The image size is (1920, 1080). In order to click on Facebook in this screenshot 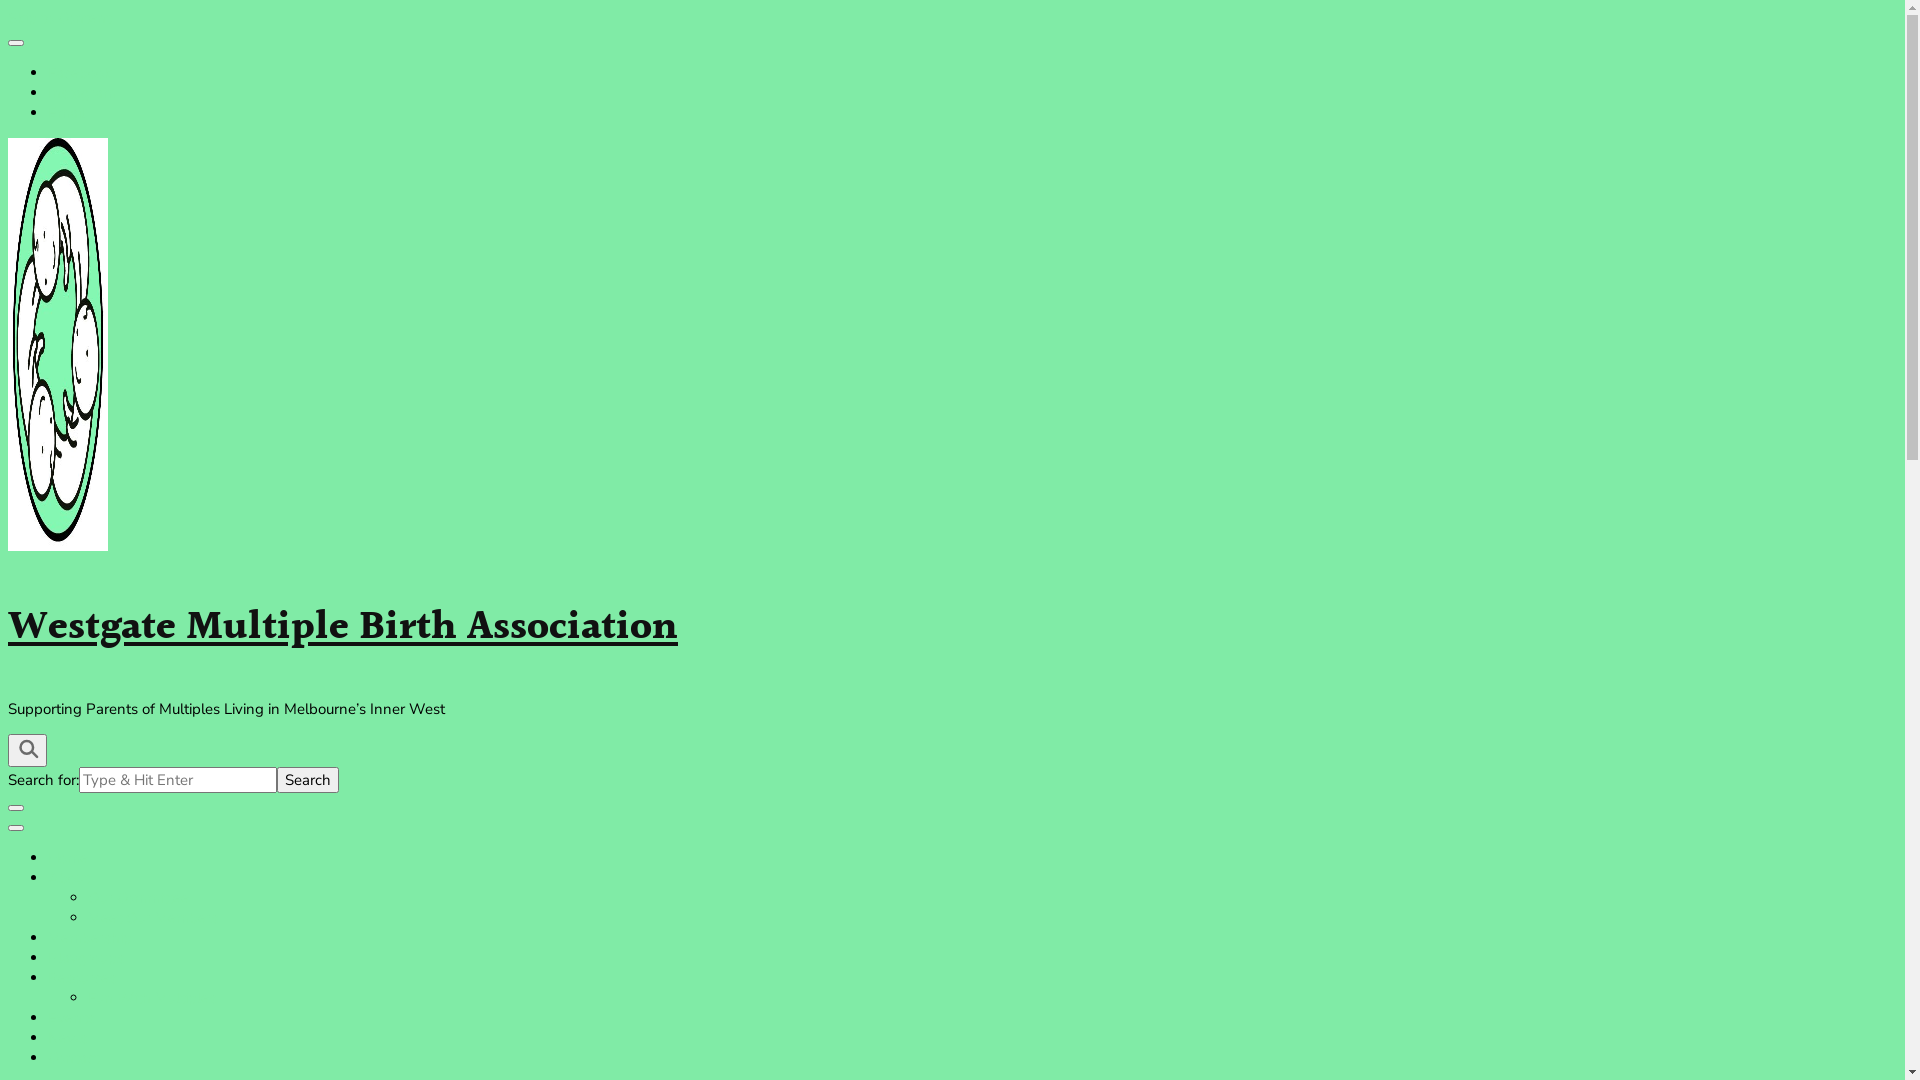, I will do `click(80, 73)`.